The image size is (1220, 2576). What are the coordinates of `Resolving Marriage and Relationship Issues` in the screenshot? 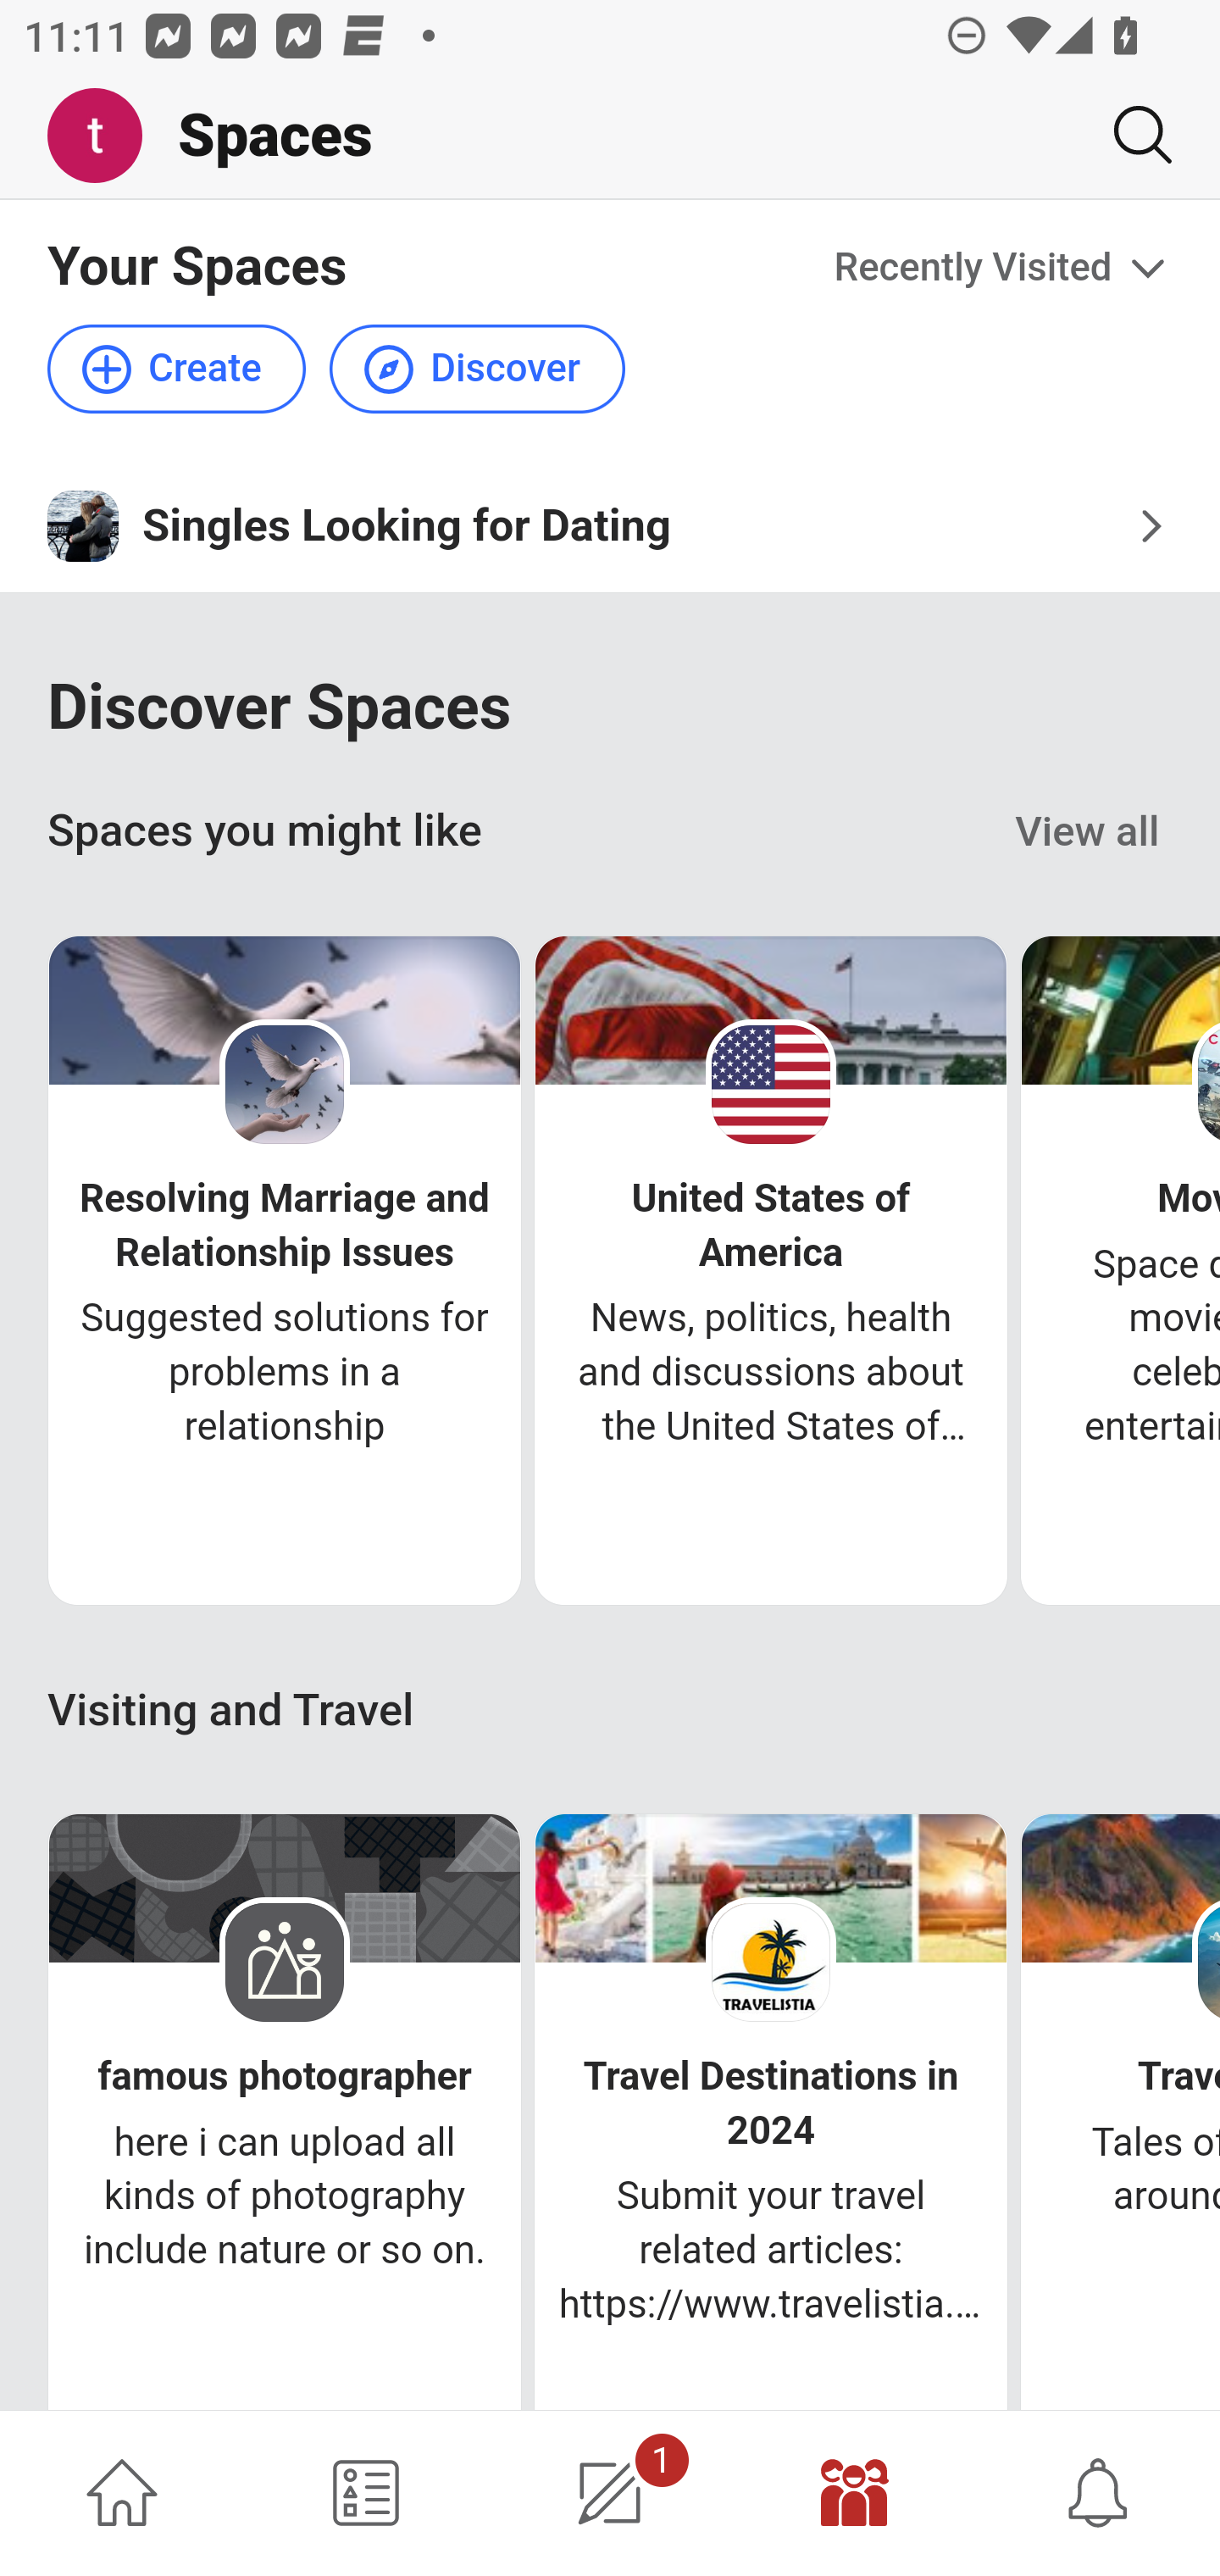 It's located at (284, 1224).